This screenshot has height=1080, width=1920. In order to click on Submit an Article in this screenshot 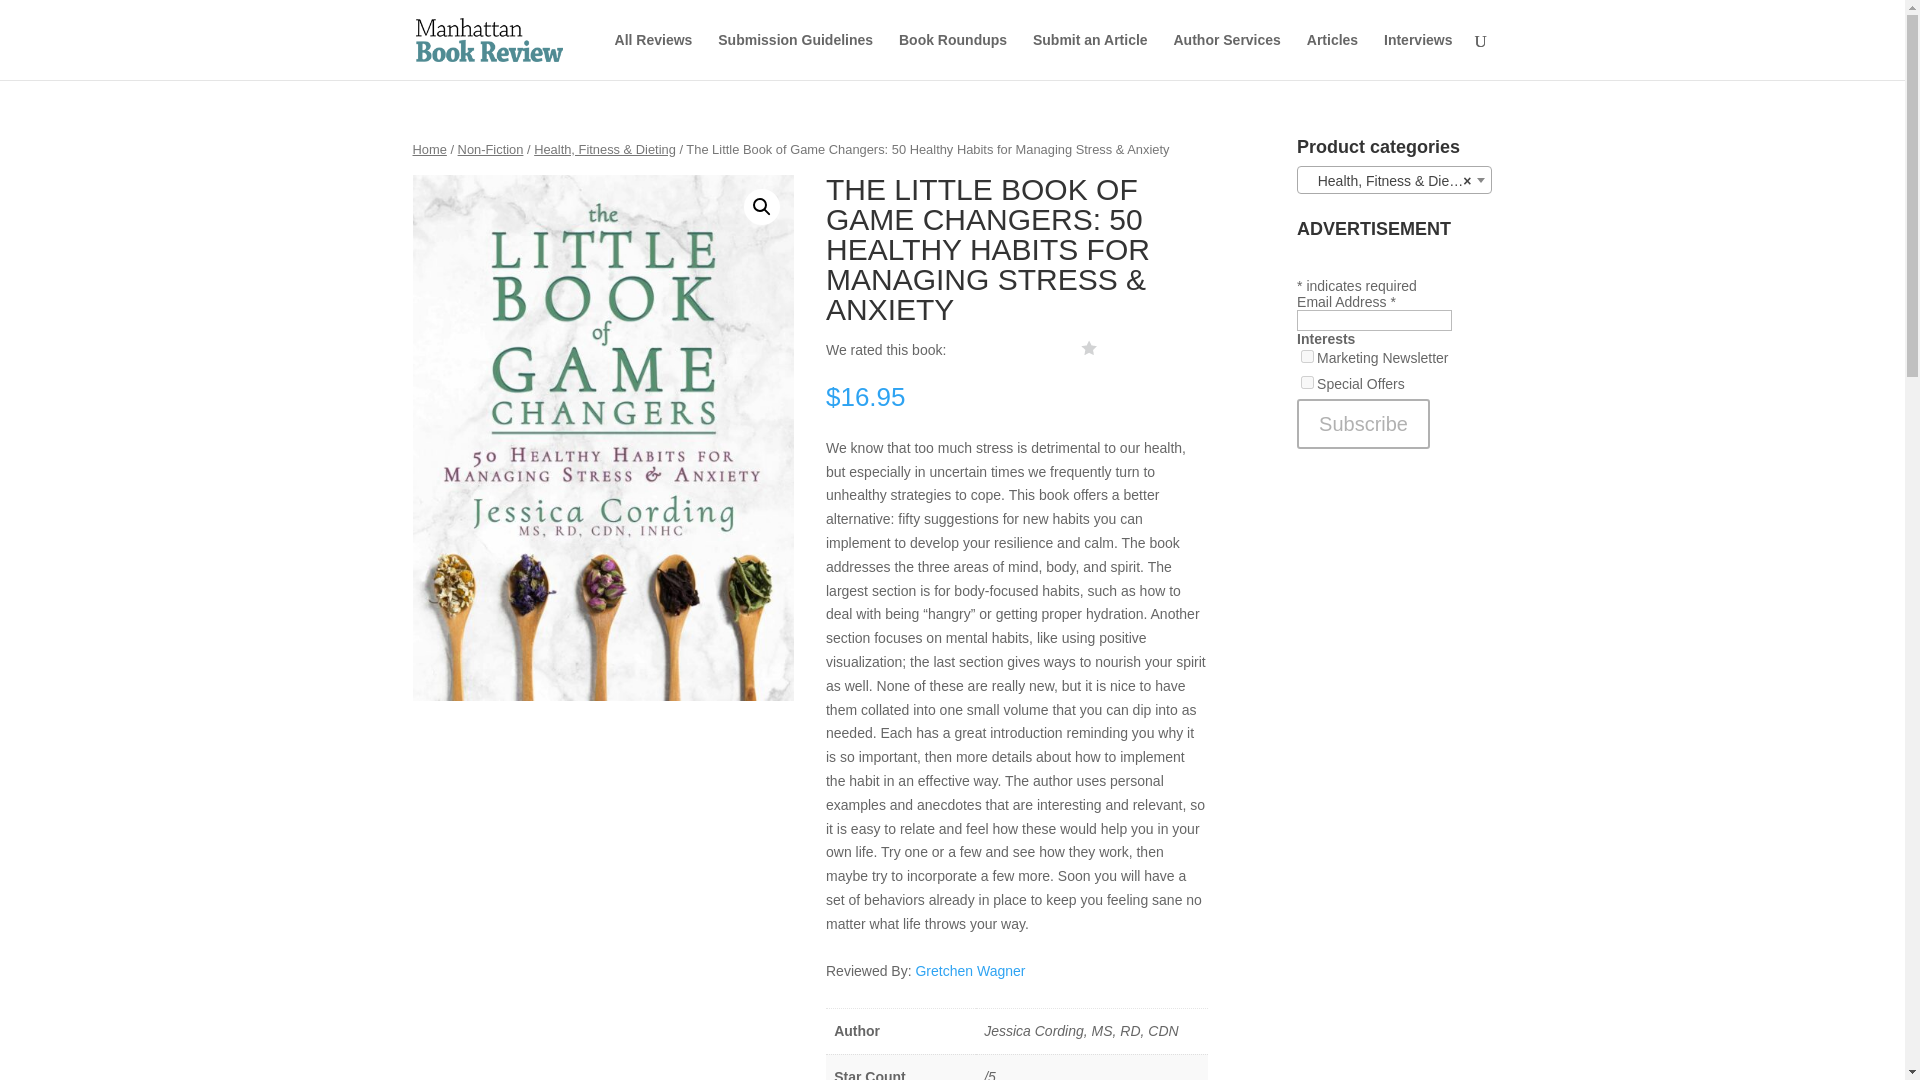, I will do `click(1090, 56)`.